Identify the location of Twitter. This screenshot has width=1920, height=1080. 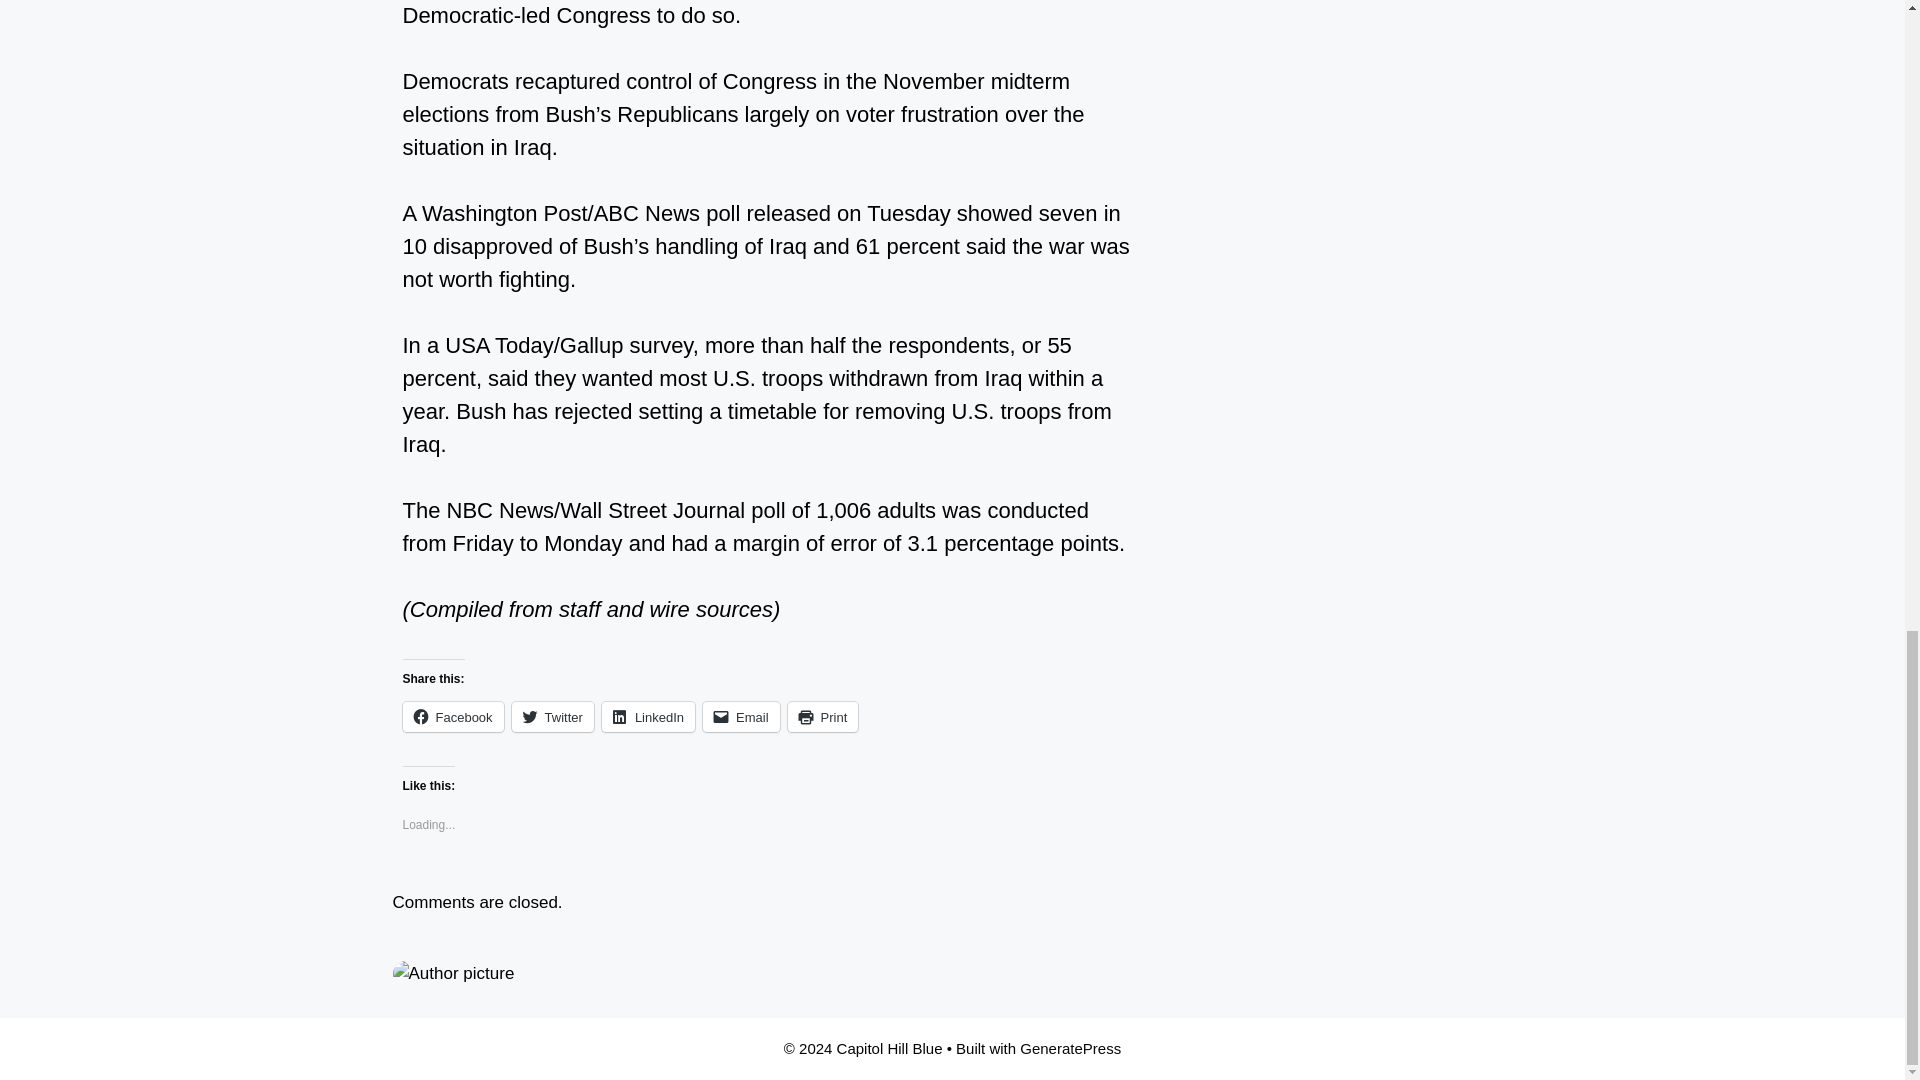
(552, 717).